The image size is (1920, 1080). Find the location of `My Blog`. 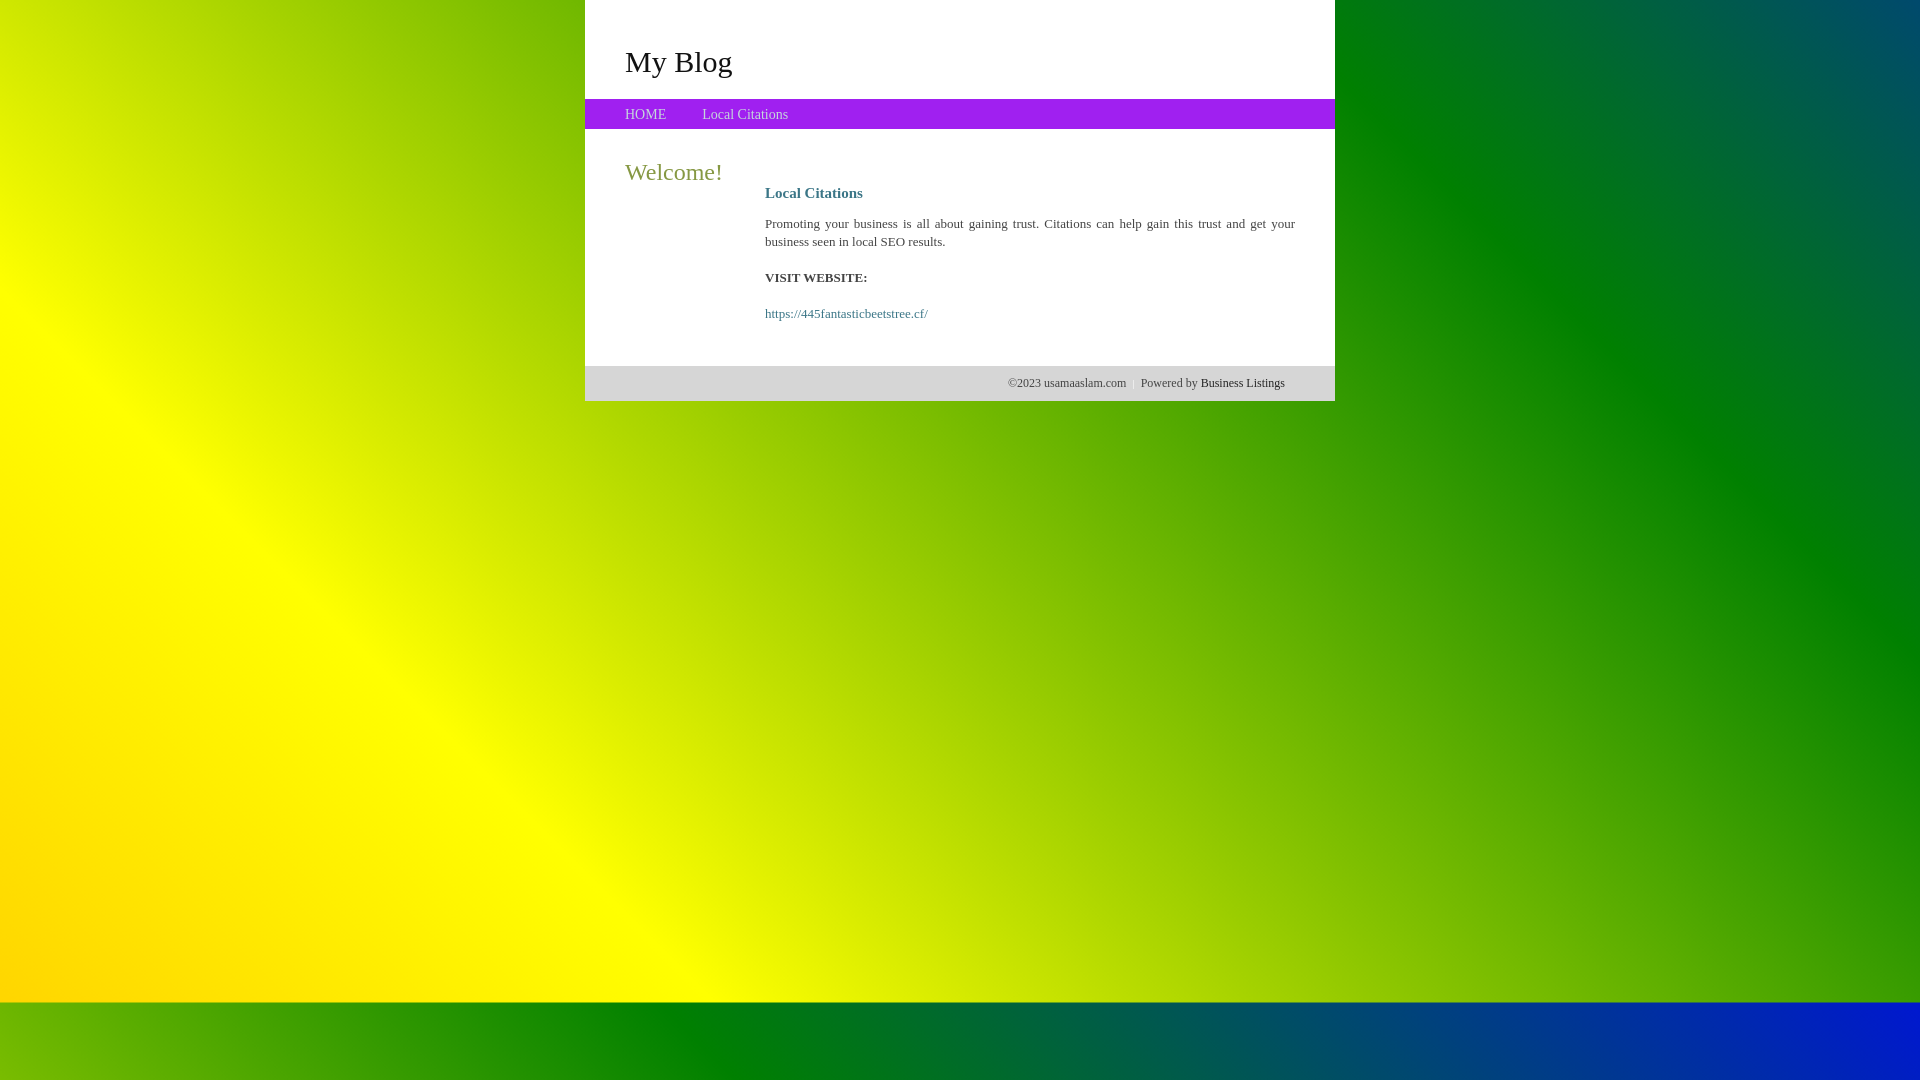

My Blog is located at coordinates (679, 61).